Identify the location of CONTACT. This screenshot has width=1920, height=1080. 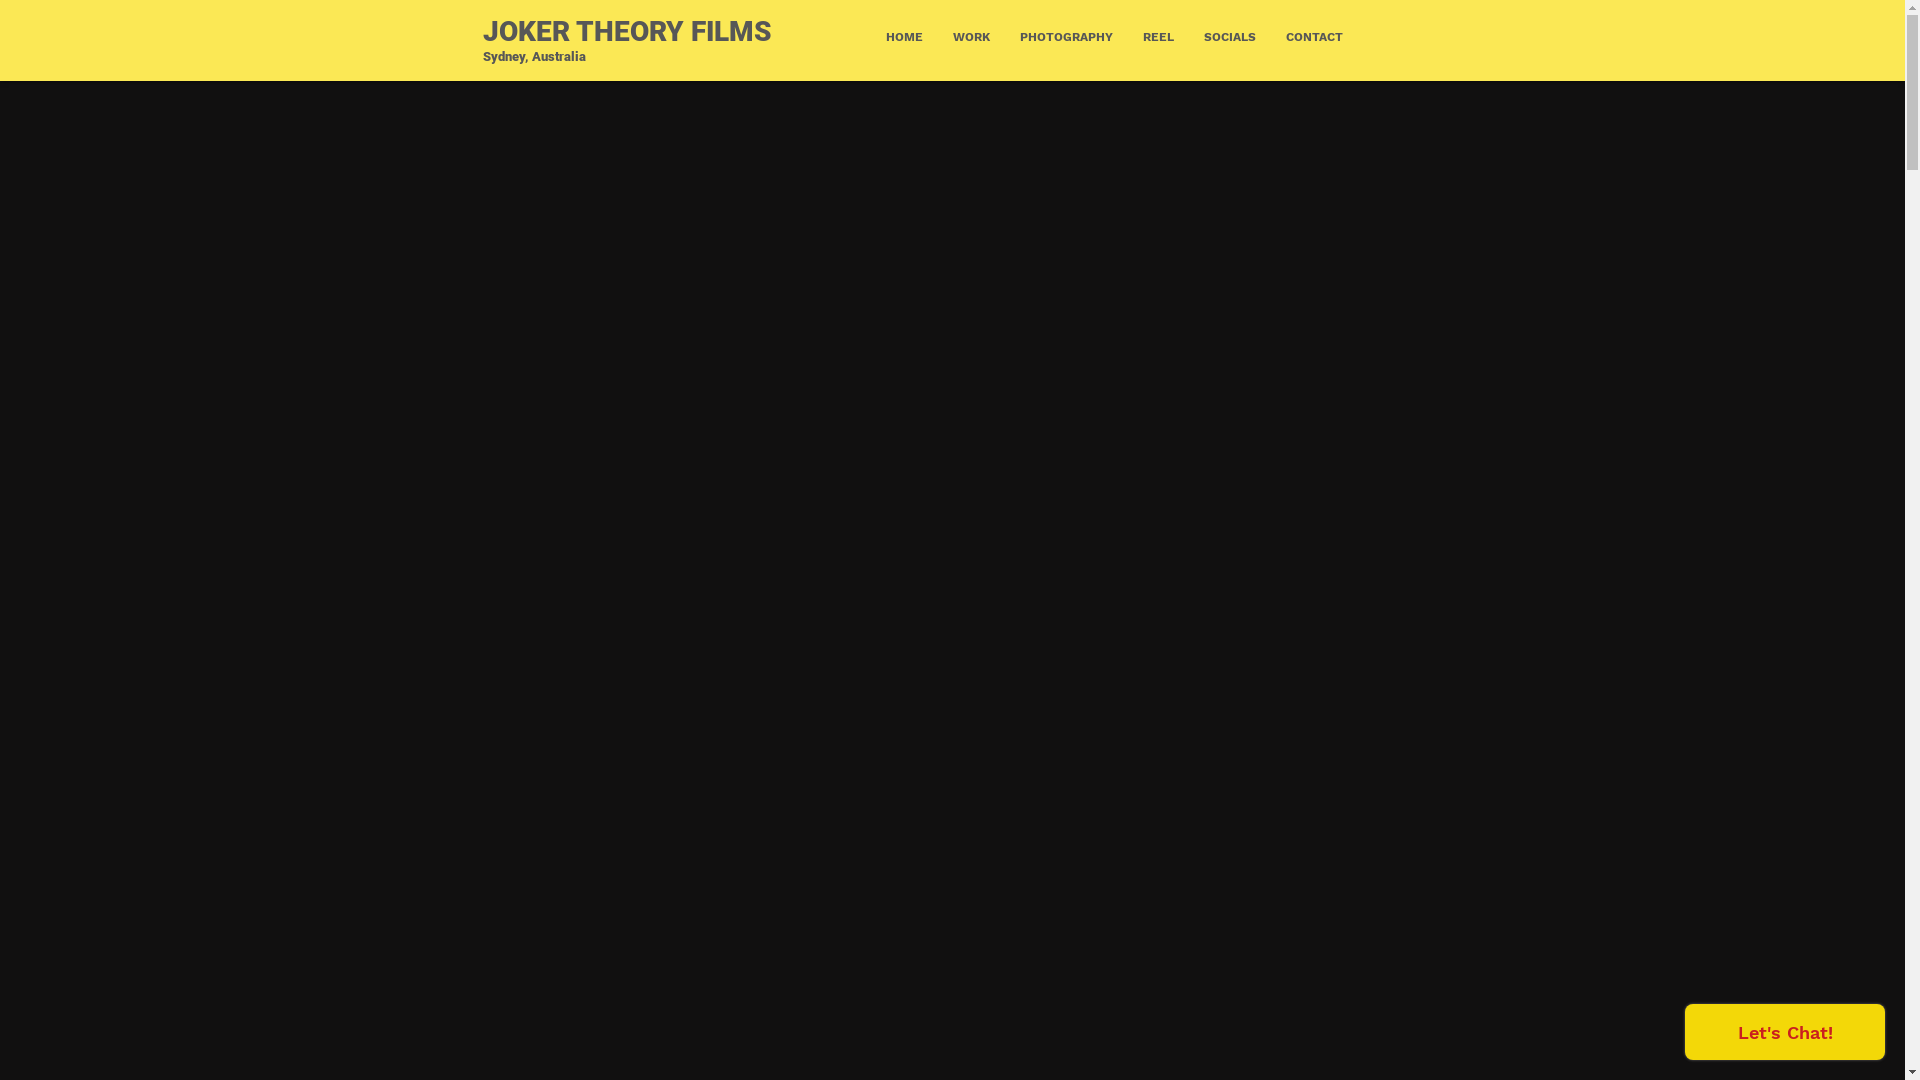
(1314, 32).